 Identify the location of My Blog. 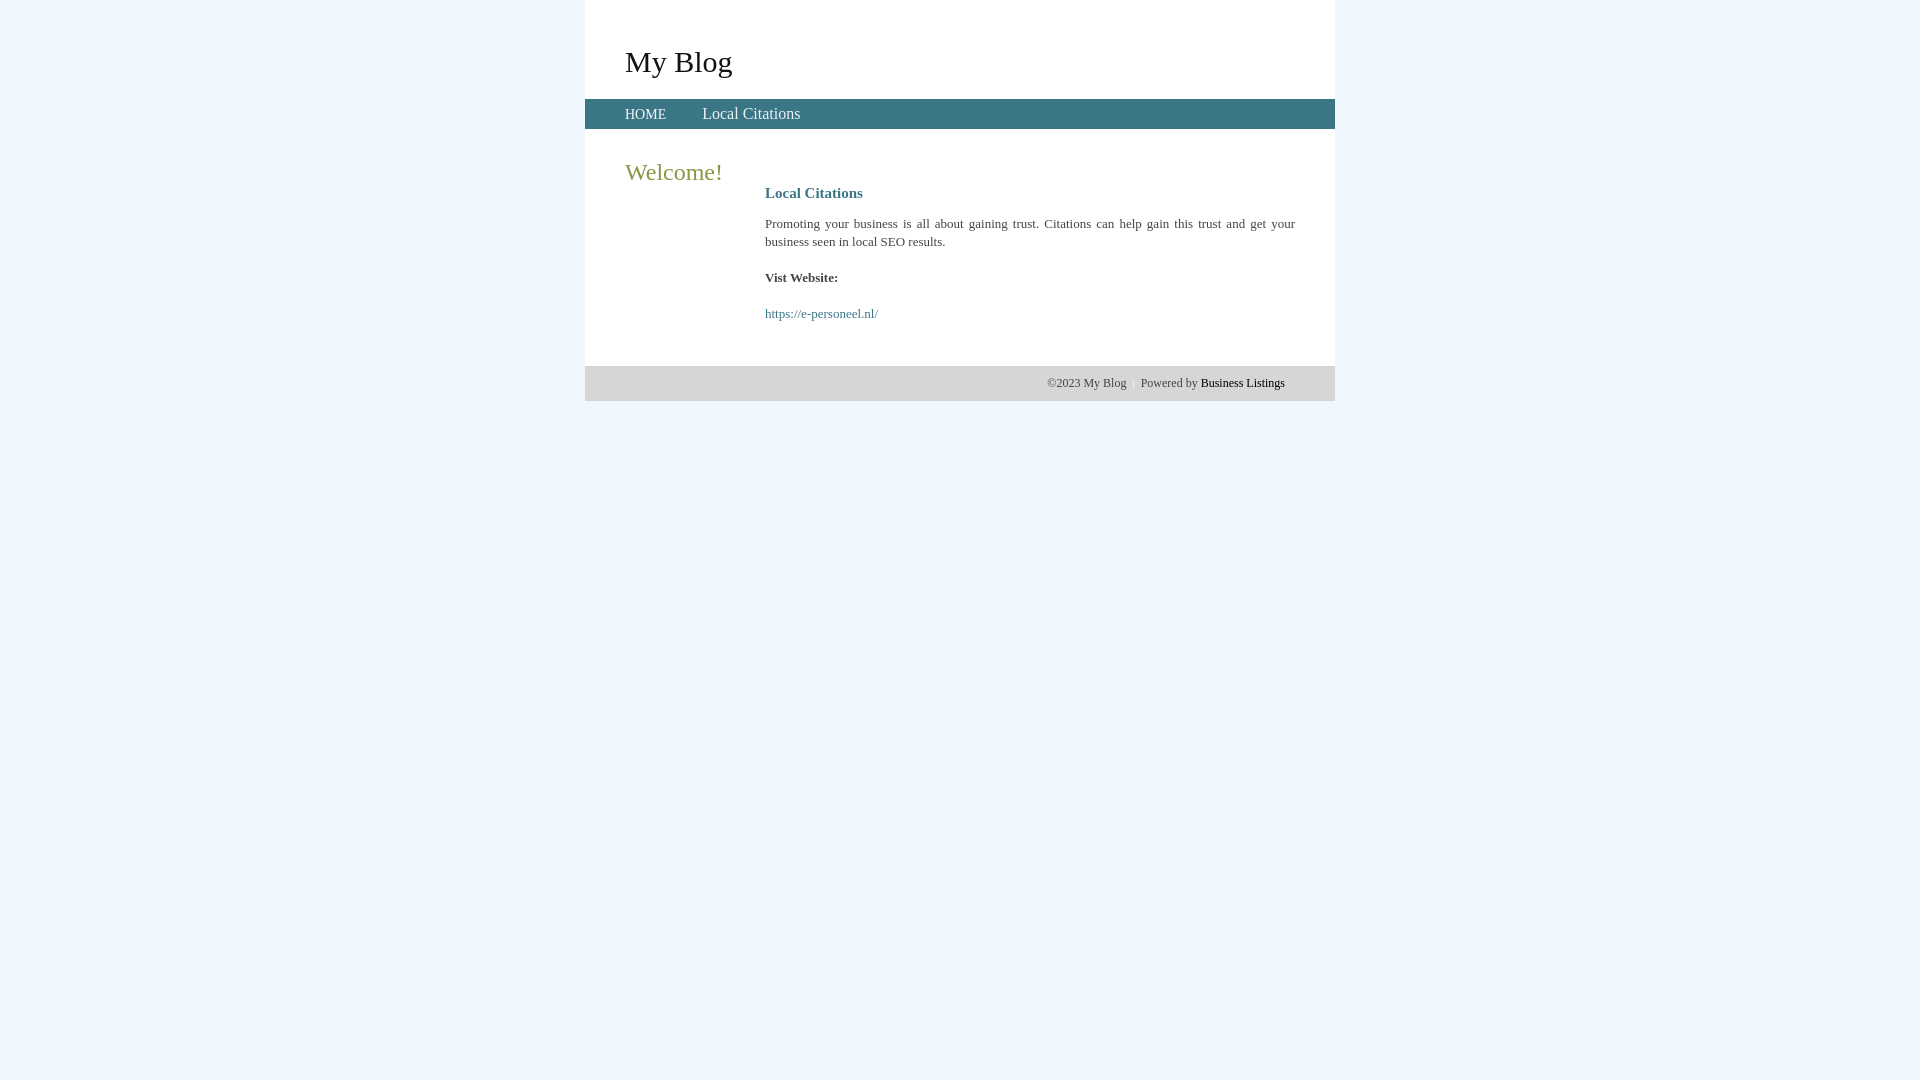
(679, 61).